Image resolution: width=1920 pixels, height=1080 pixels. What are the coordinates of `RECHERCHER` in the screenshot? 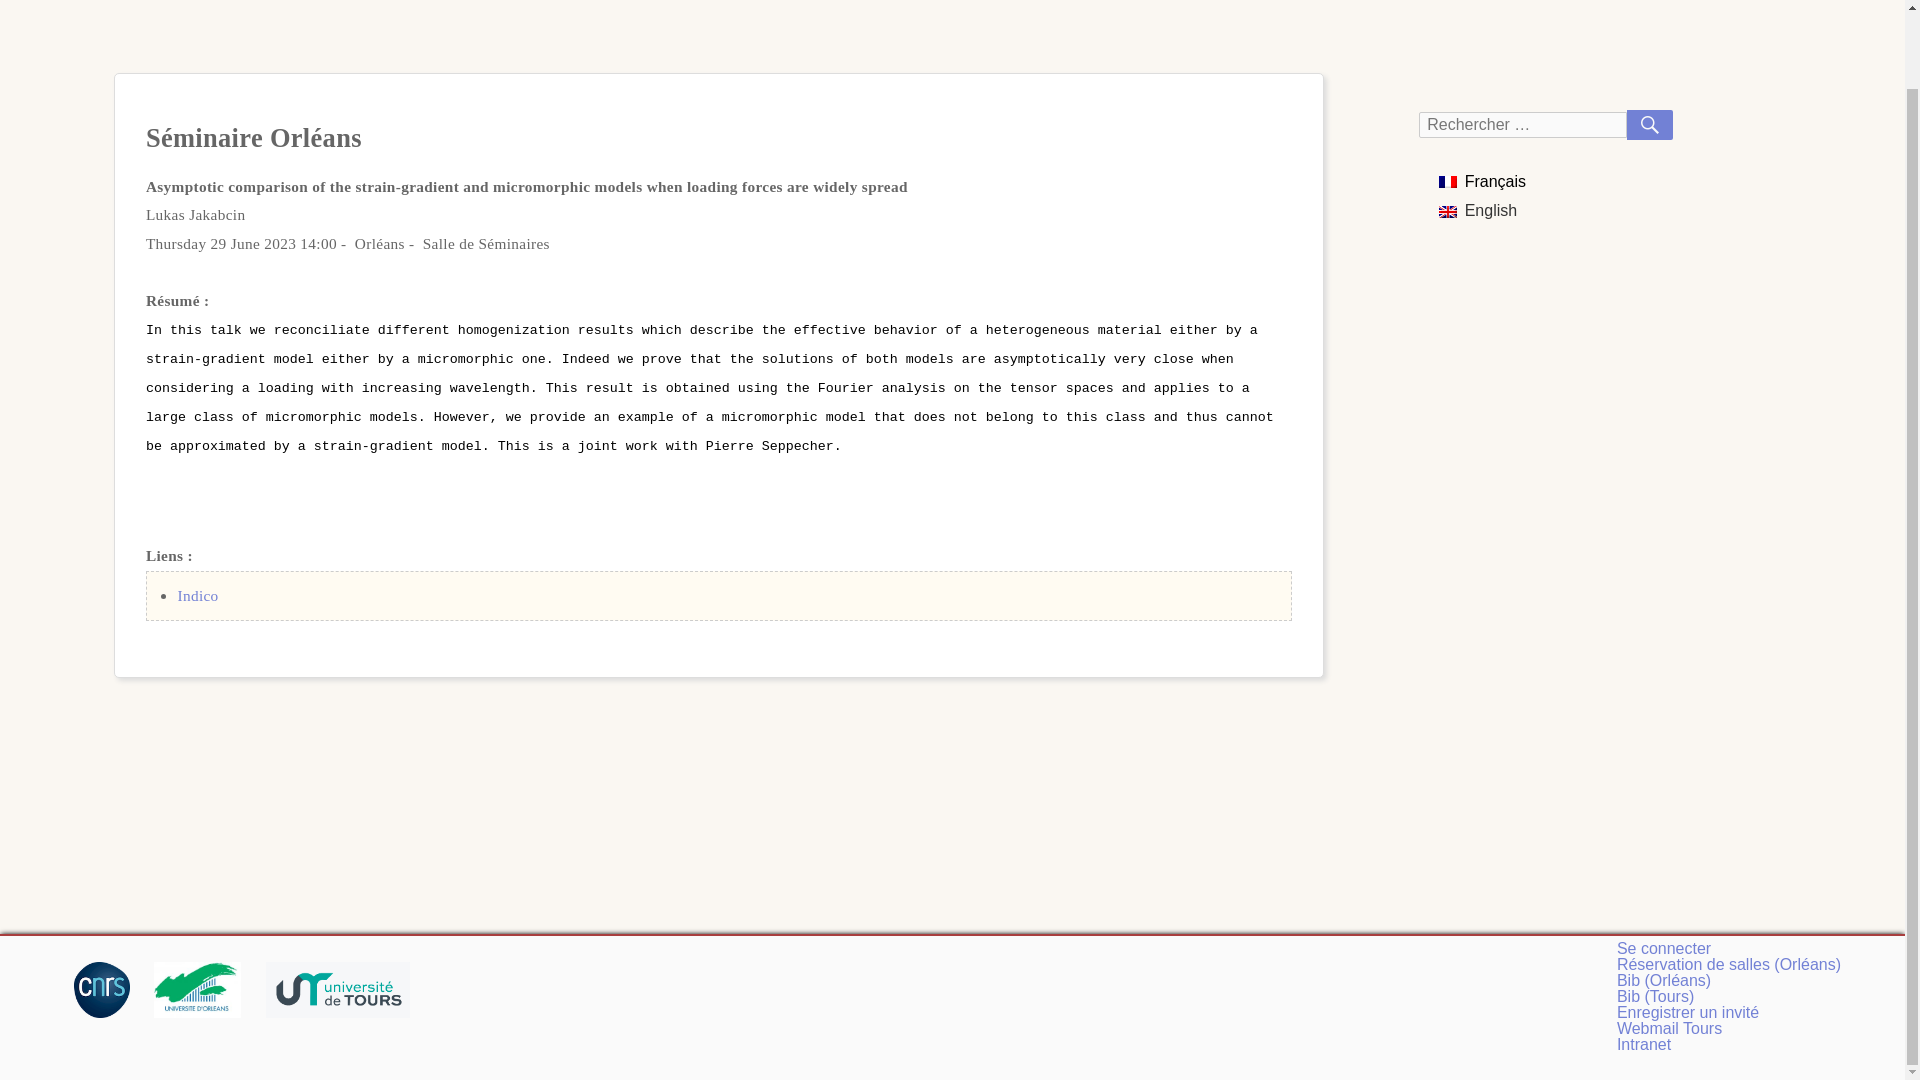 It's located at (1649, 125).